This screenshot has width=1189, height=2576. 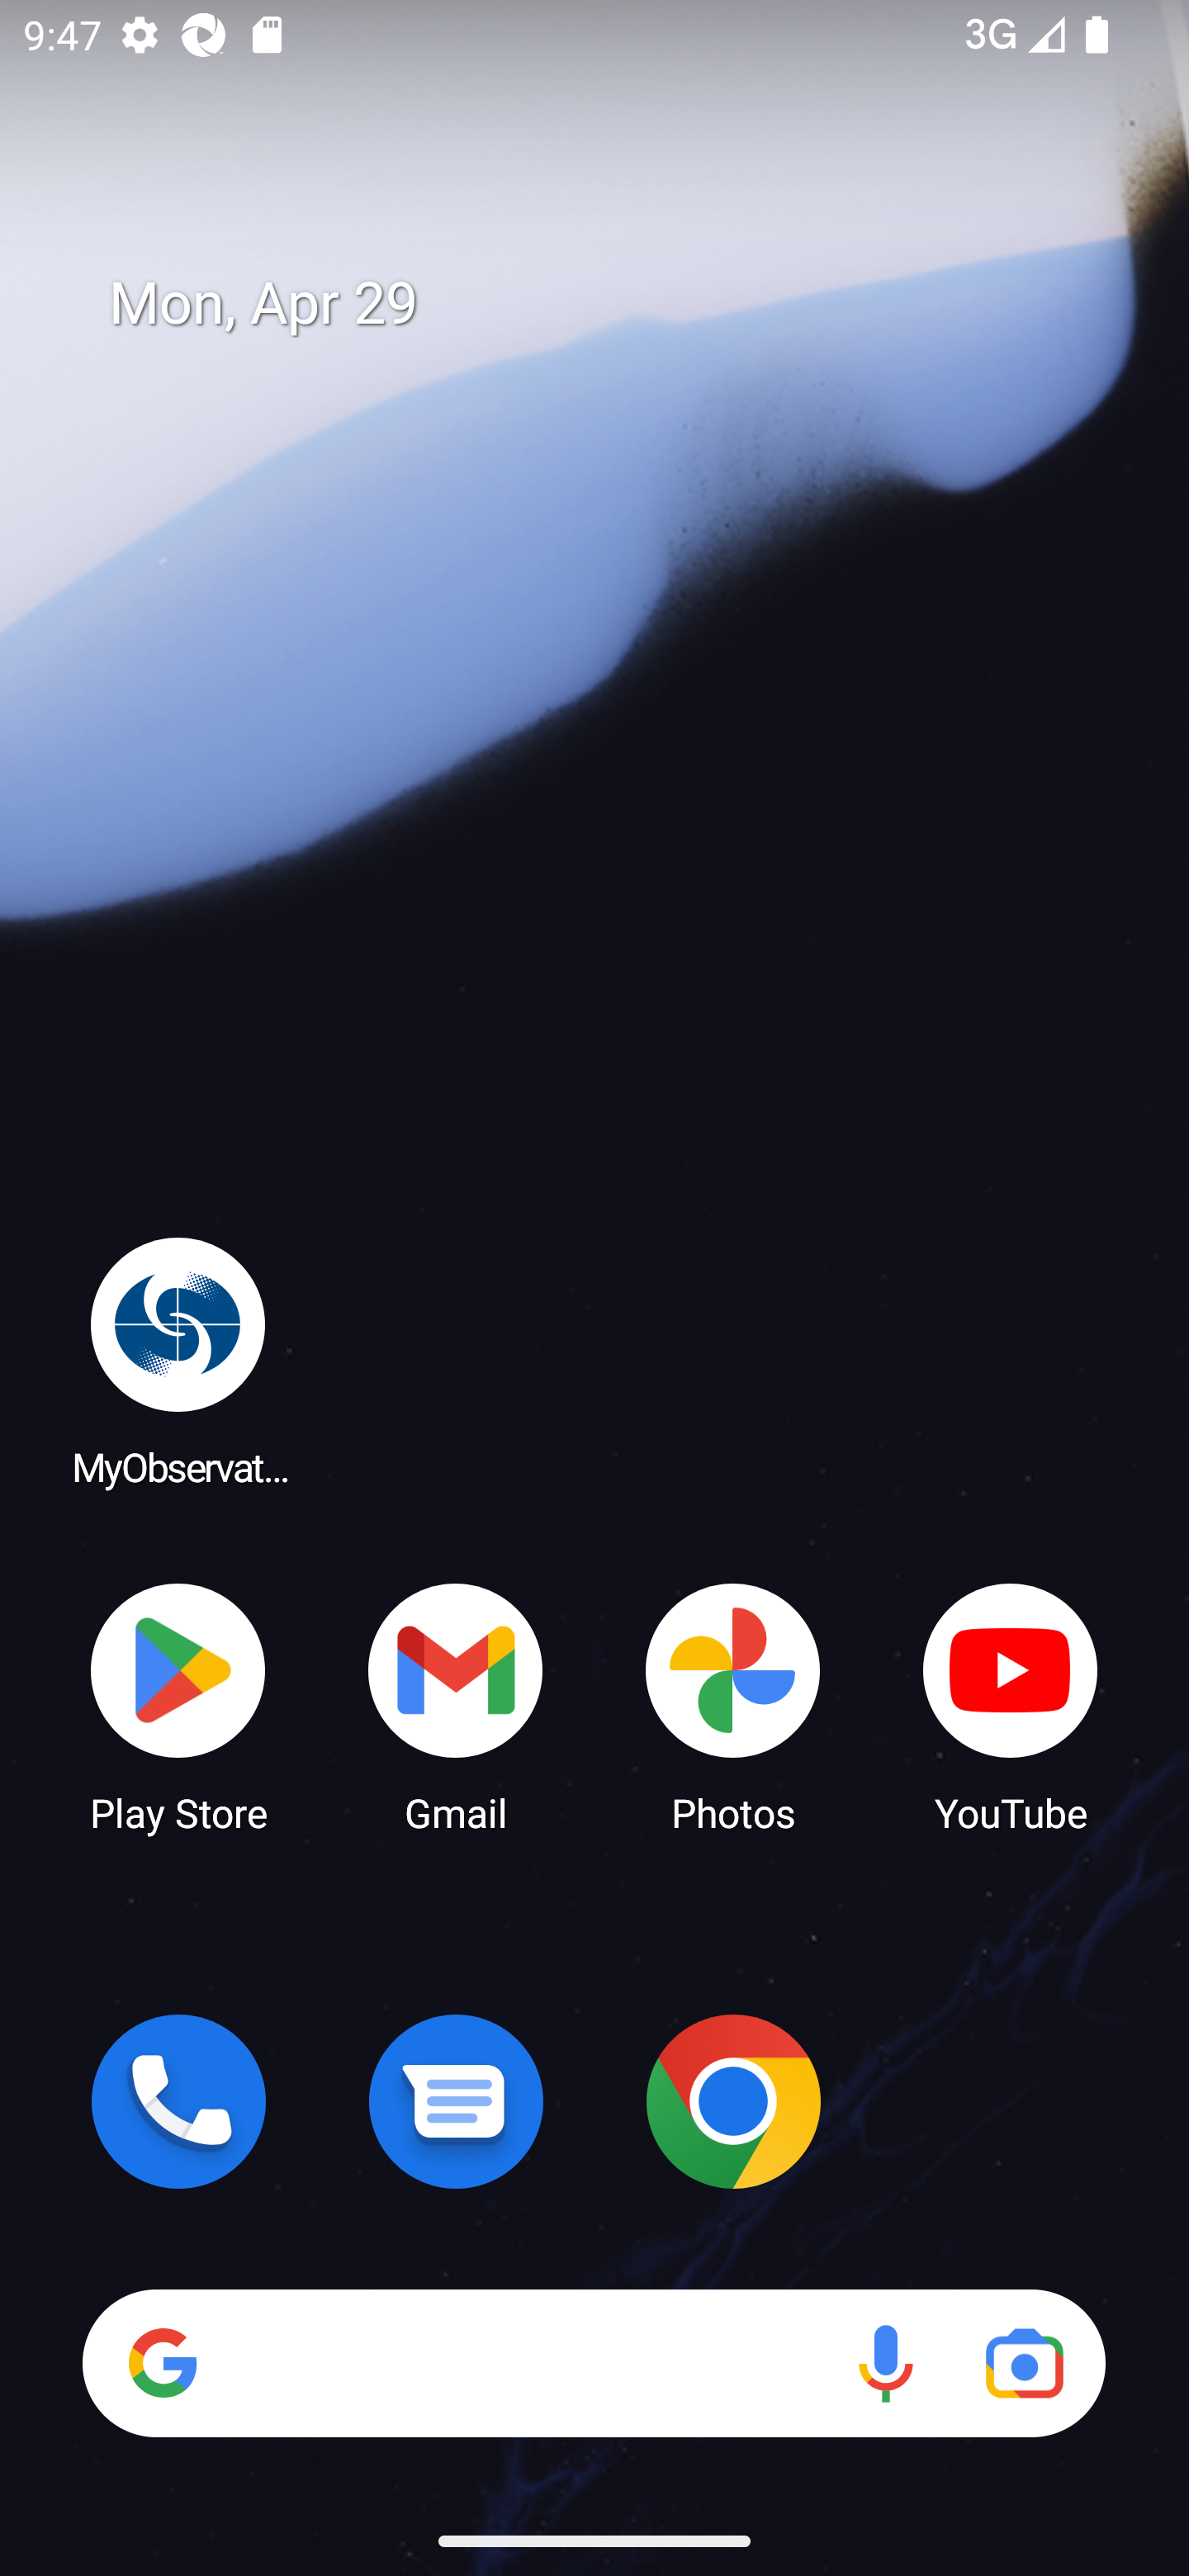 I want to click on Chrome, so click(x=733, y=2101).